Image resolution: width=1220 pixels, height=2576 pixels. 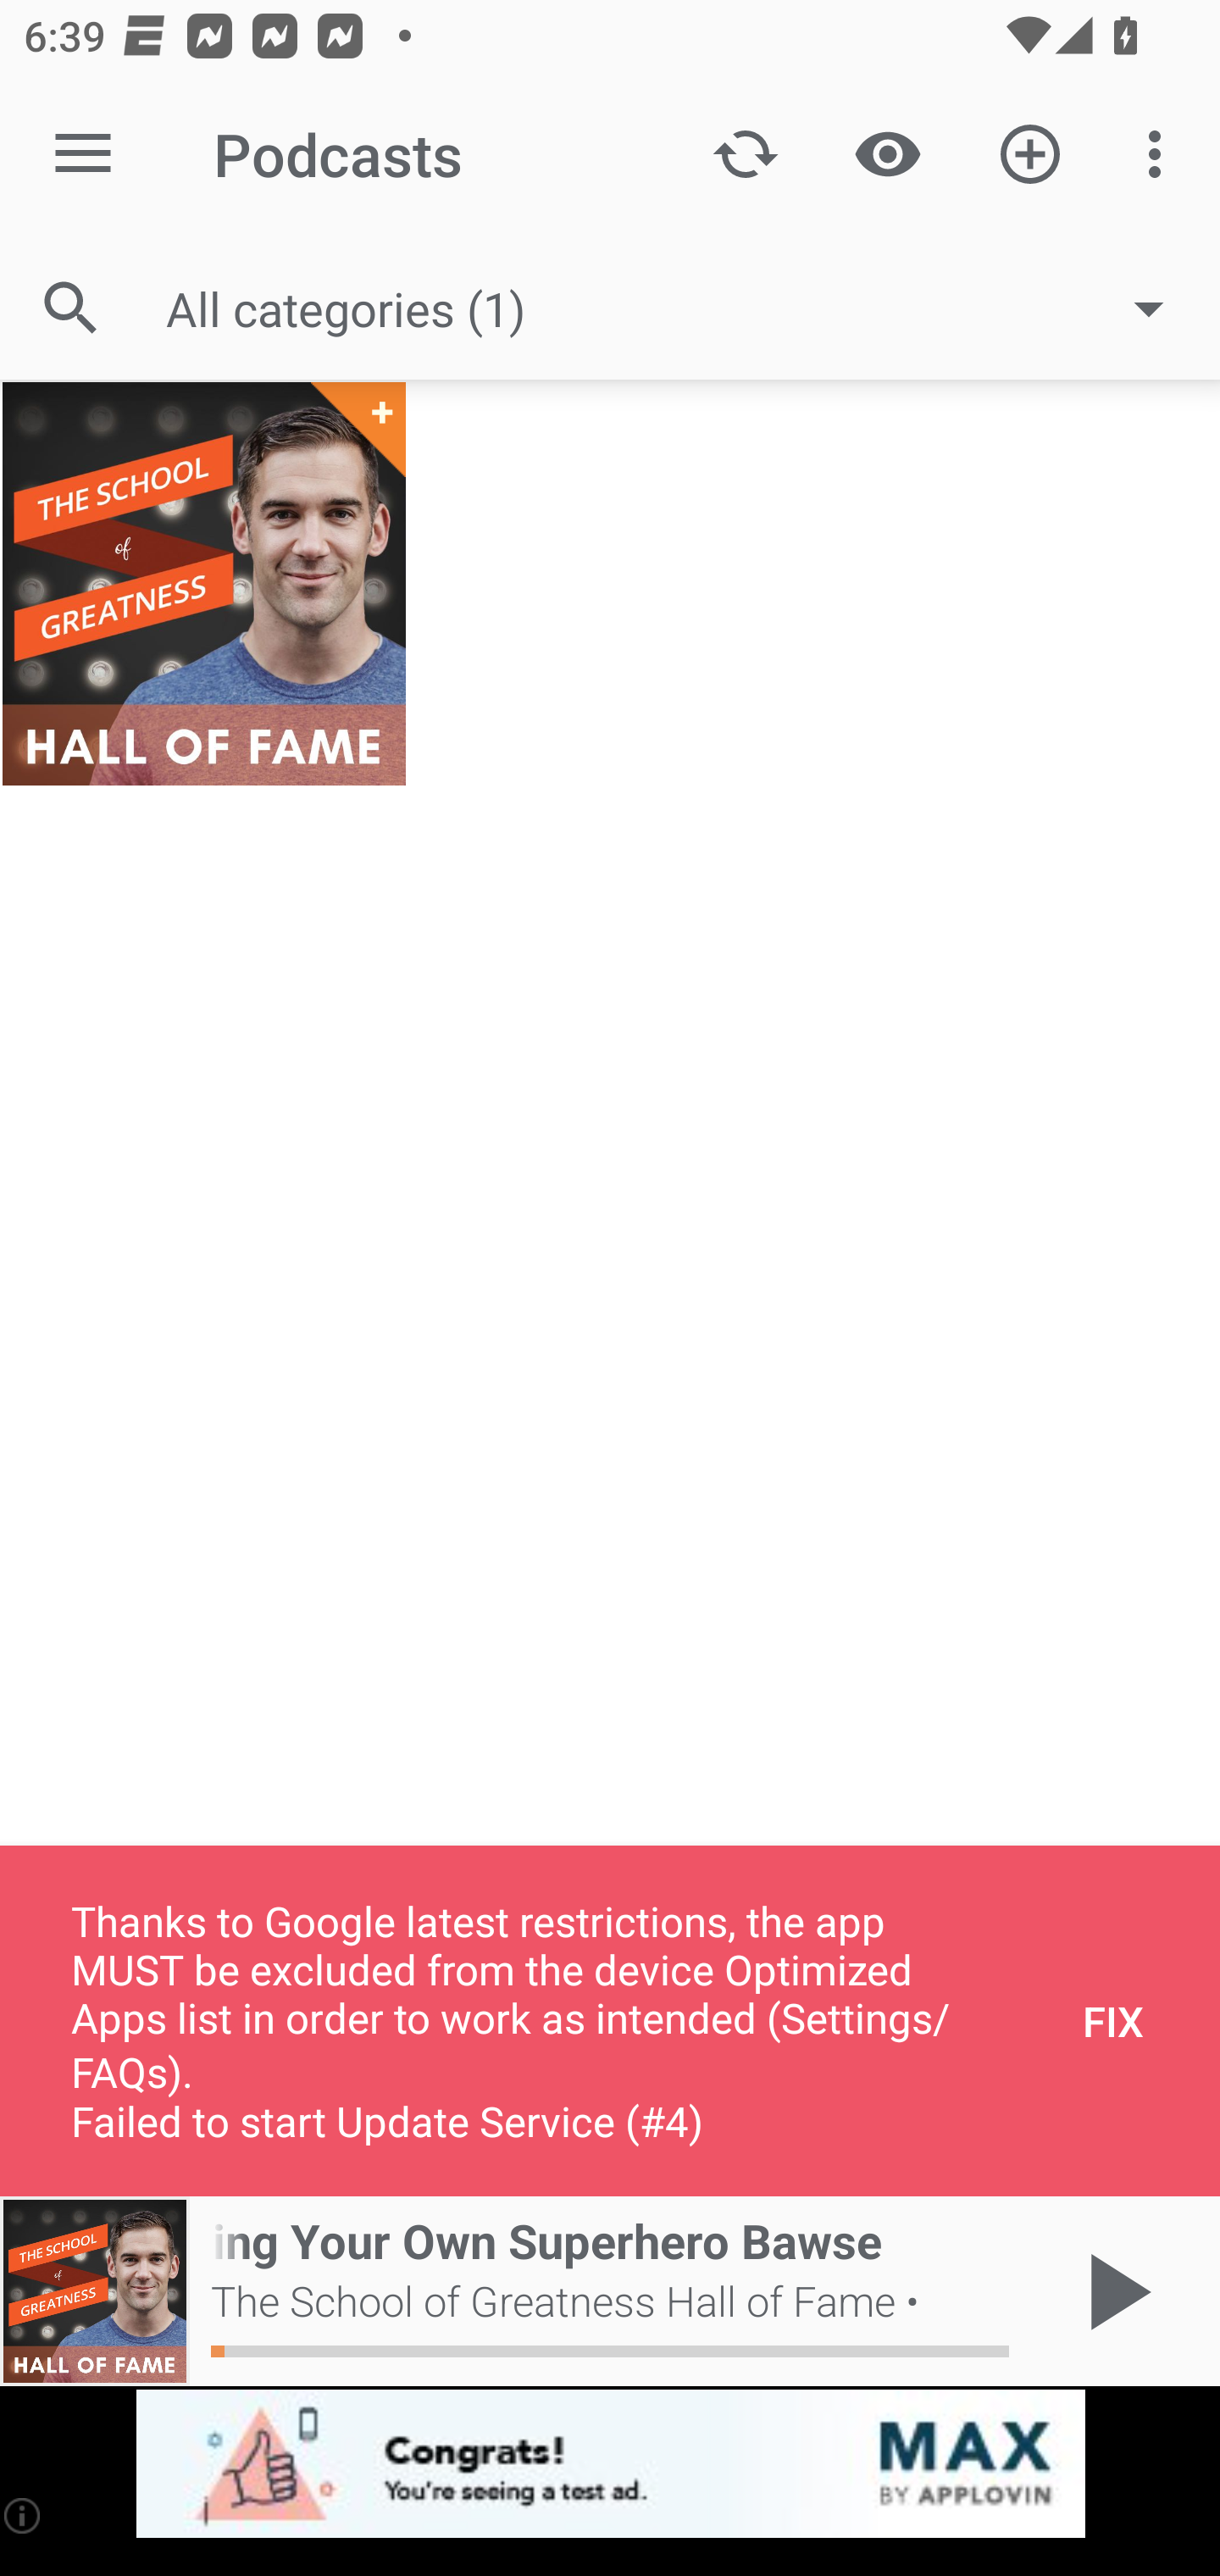 What do you see at coordinates (610, 2465) in the screenshot?
I see `app-monetization` at bounding box center [610, 2465].